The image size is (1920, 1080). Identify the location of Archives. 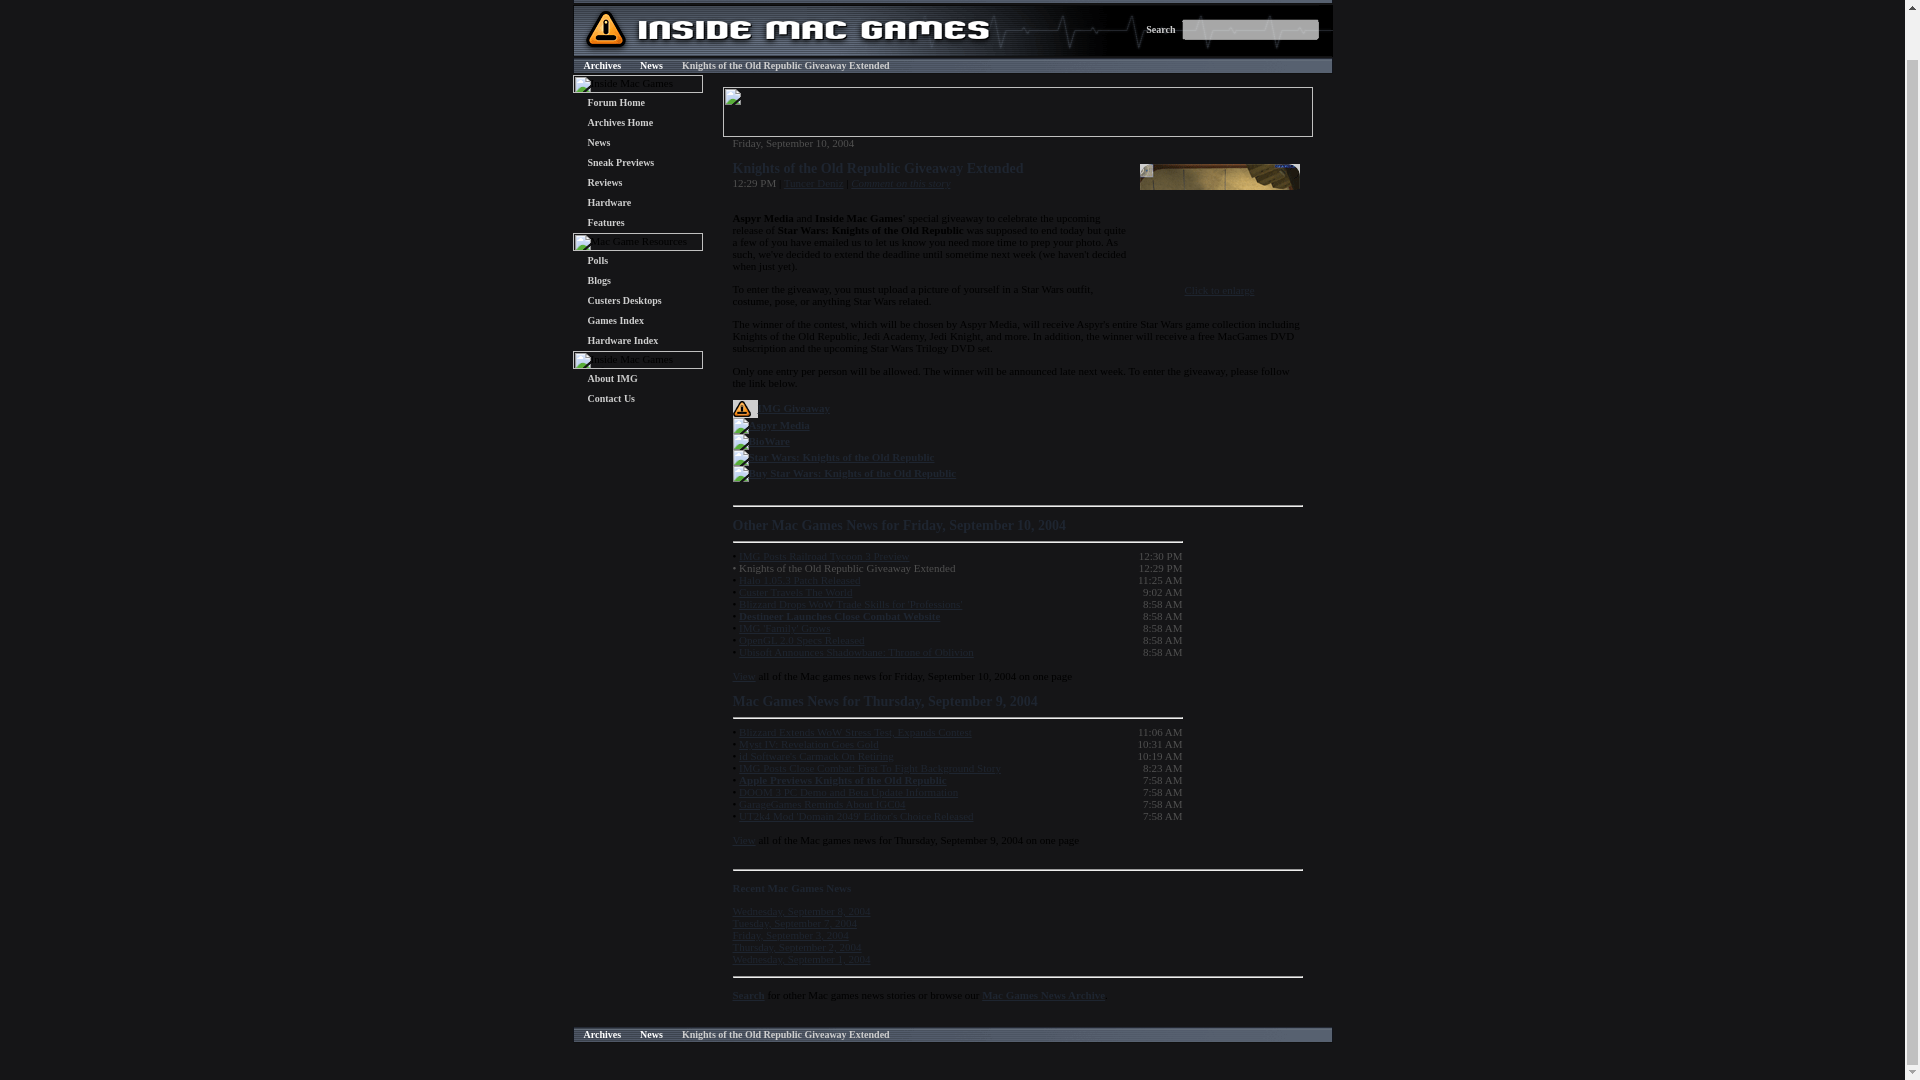
(602, 66).